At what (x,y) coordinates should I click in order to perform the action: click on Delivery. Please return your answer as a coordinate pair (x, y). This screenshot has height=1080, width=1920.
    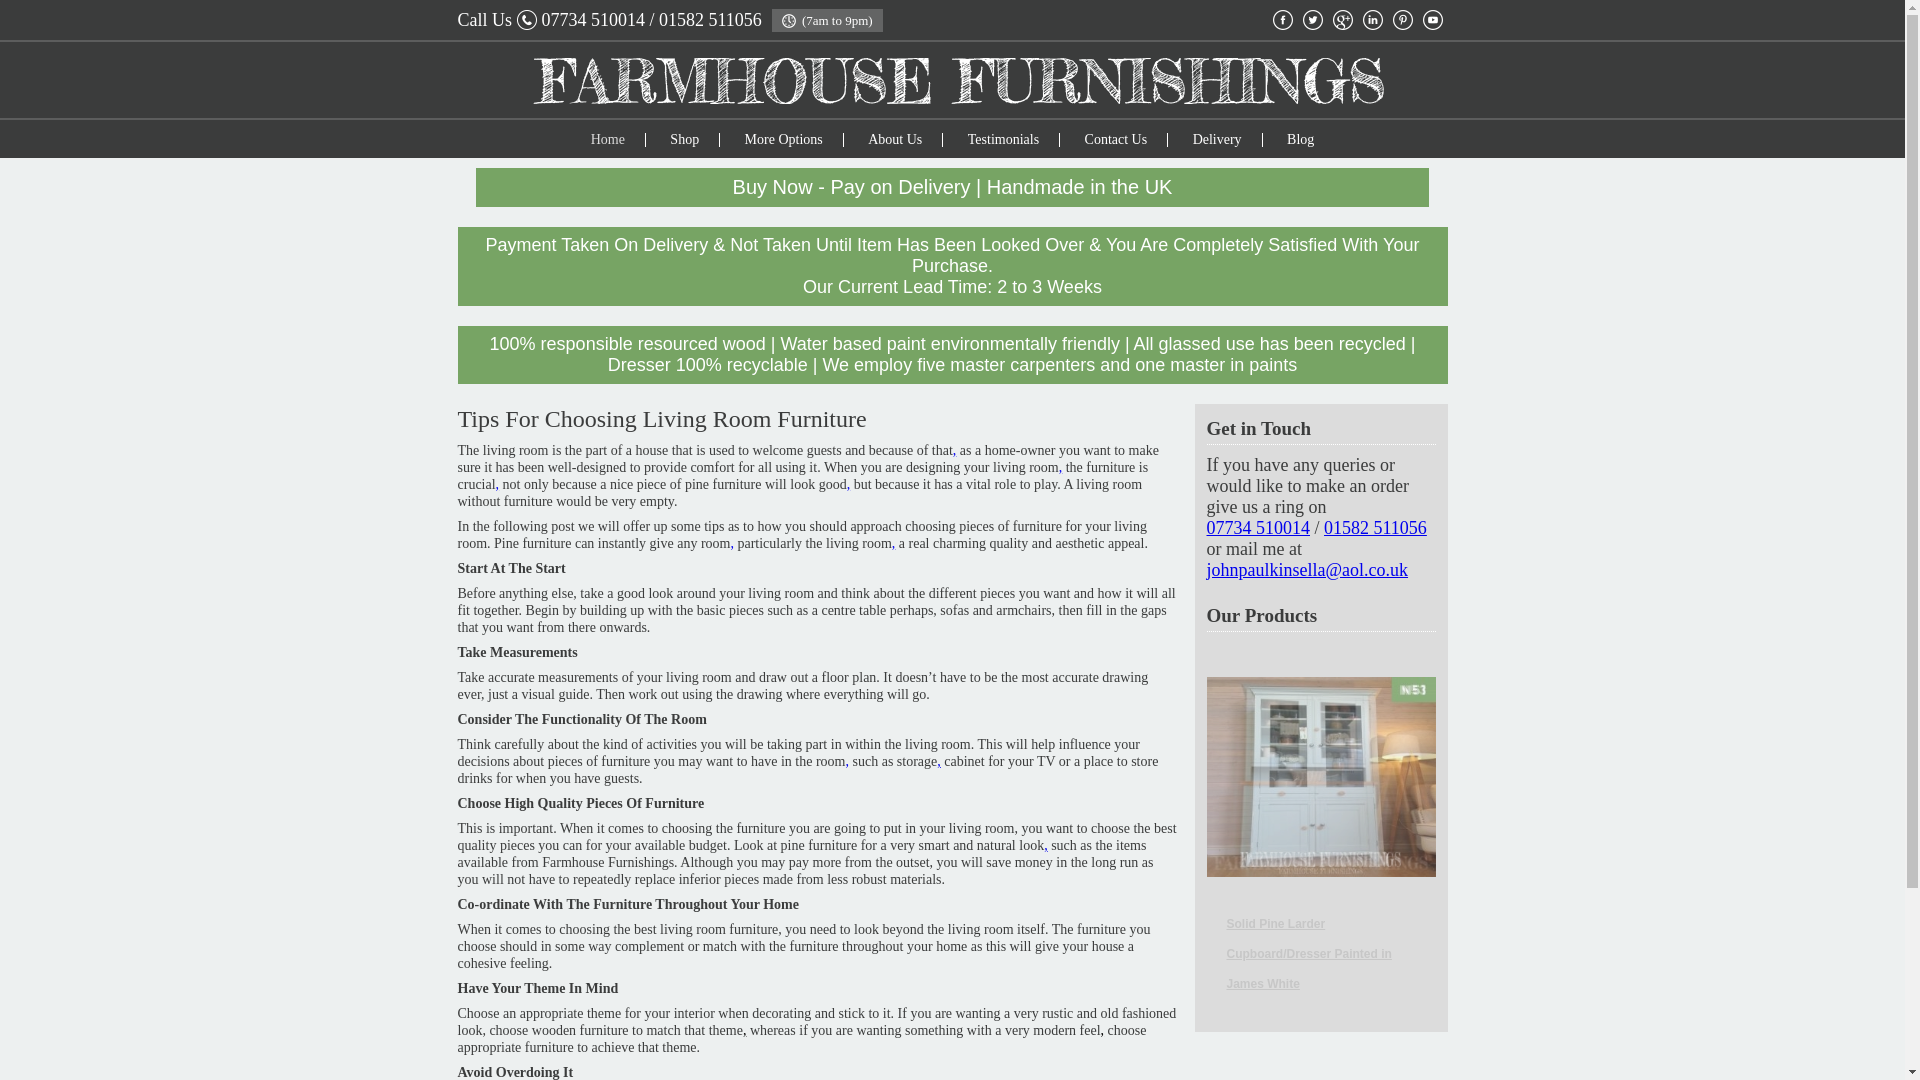
    Looking at the image, I should click on (1217, 139).